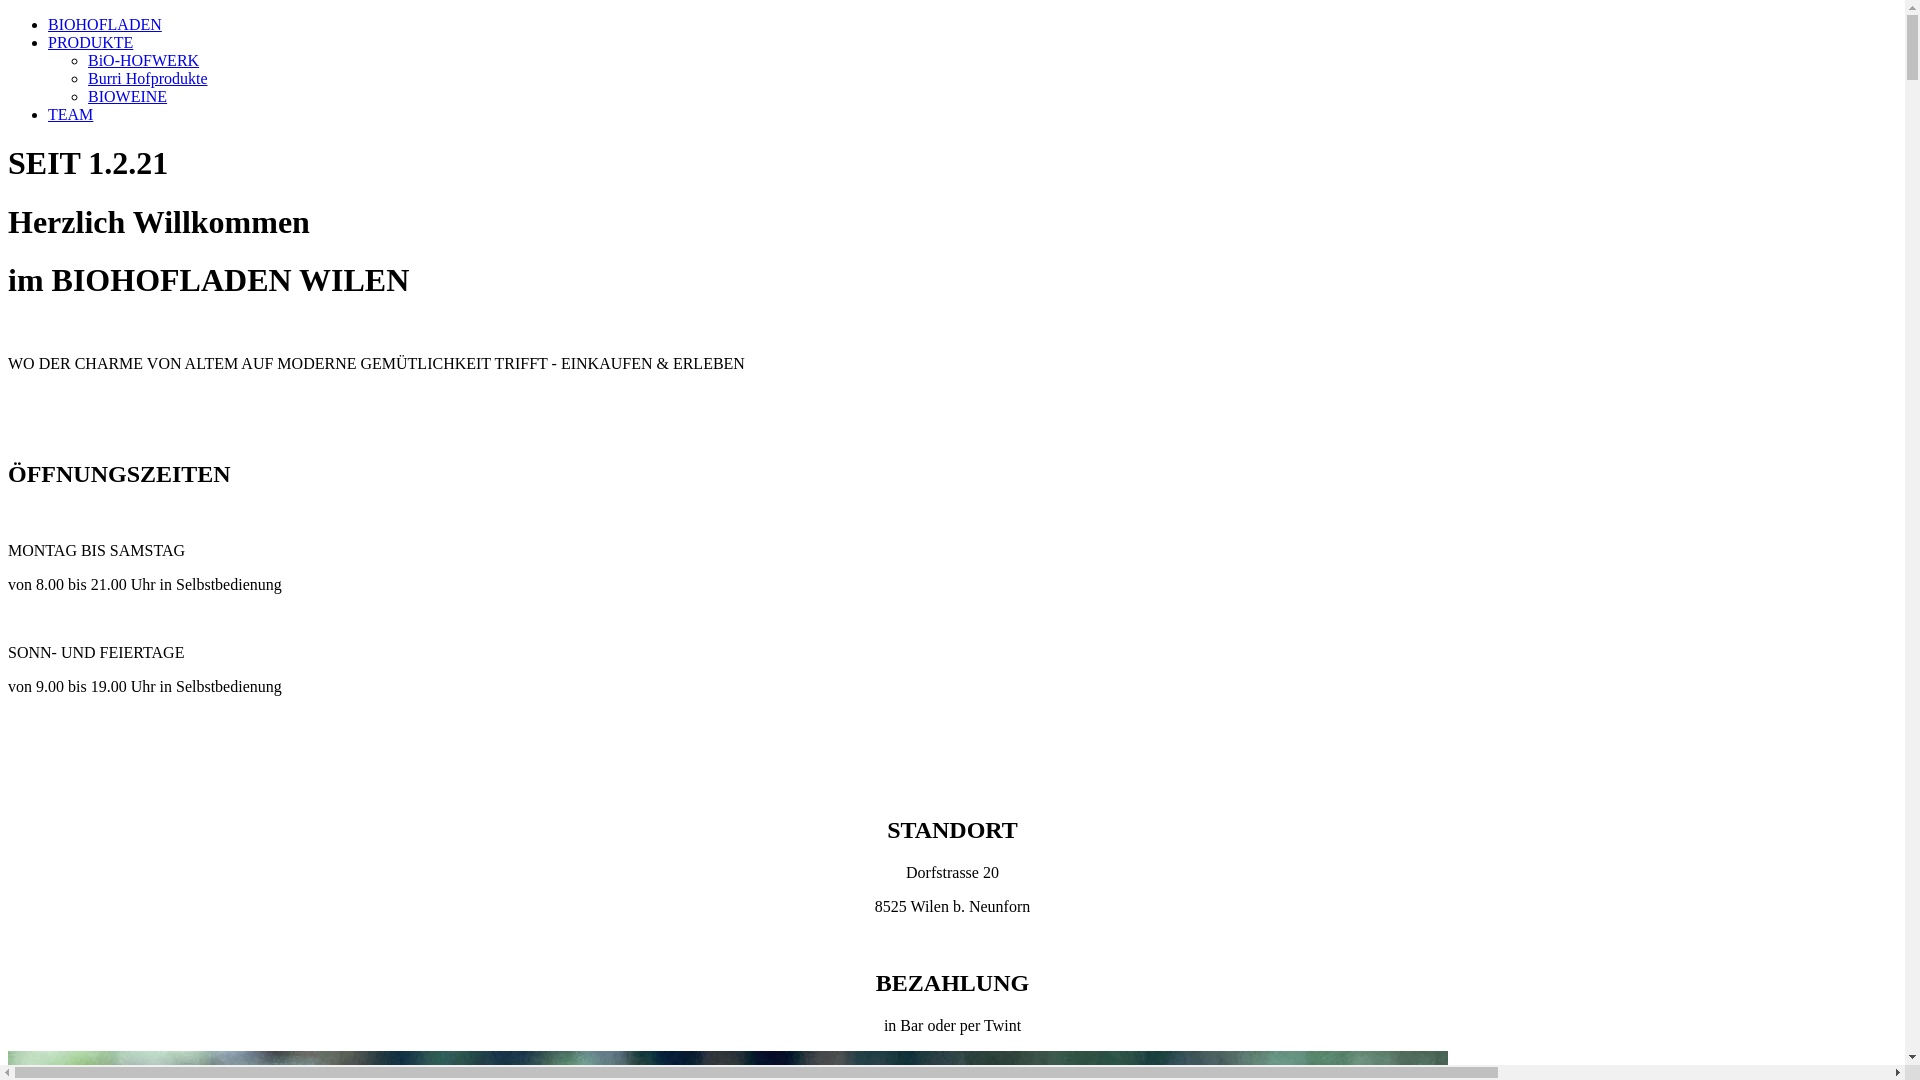 The image size is (1920, 1080). Describe the element at coordinates (148, 78) in the screenshot. I see `Burri Hofprodukte` at that location.